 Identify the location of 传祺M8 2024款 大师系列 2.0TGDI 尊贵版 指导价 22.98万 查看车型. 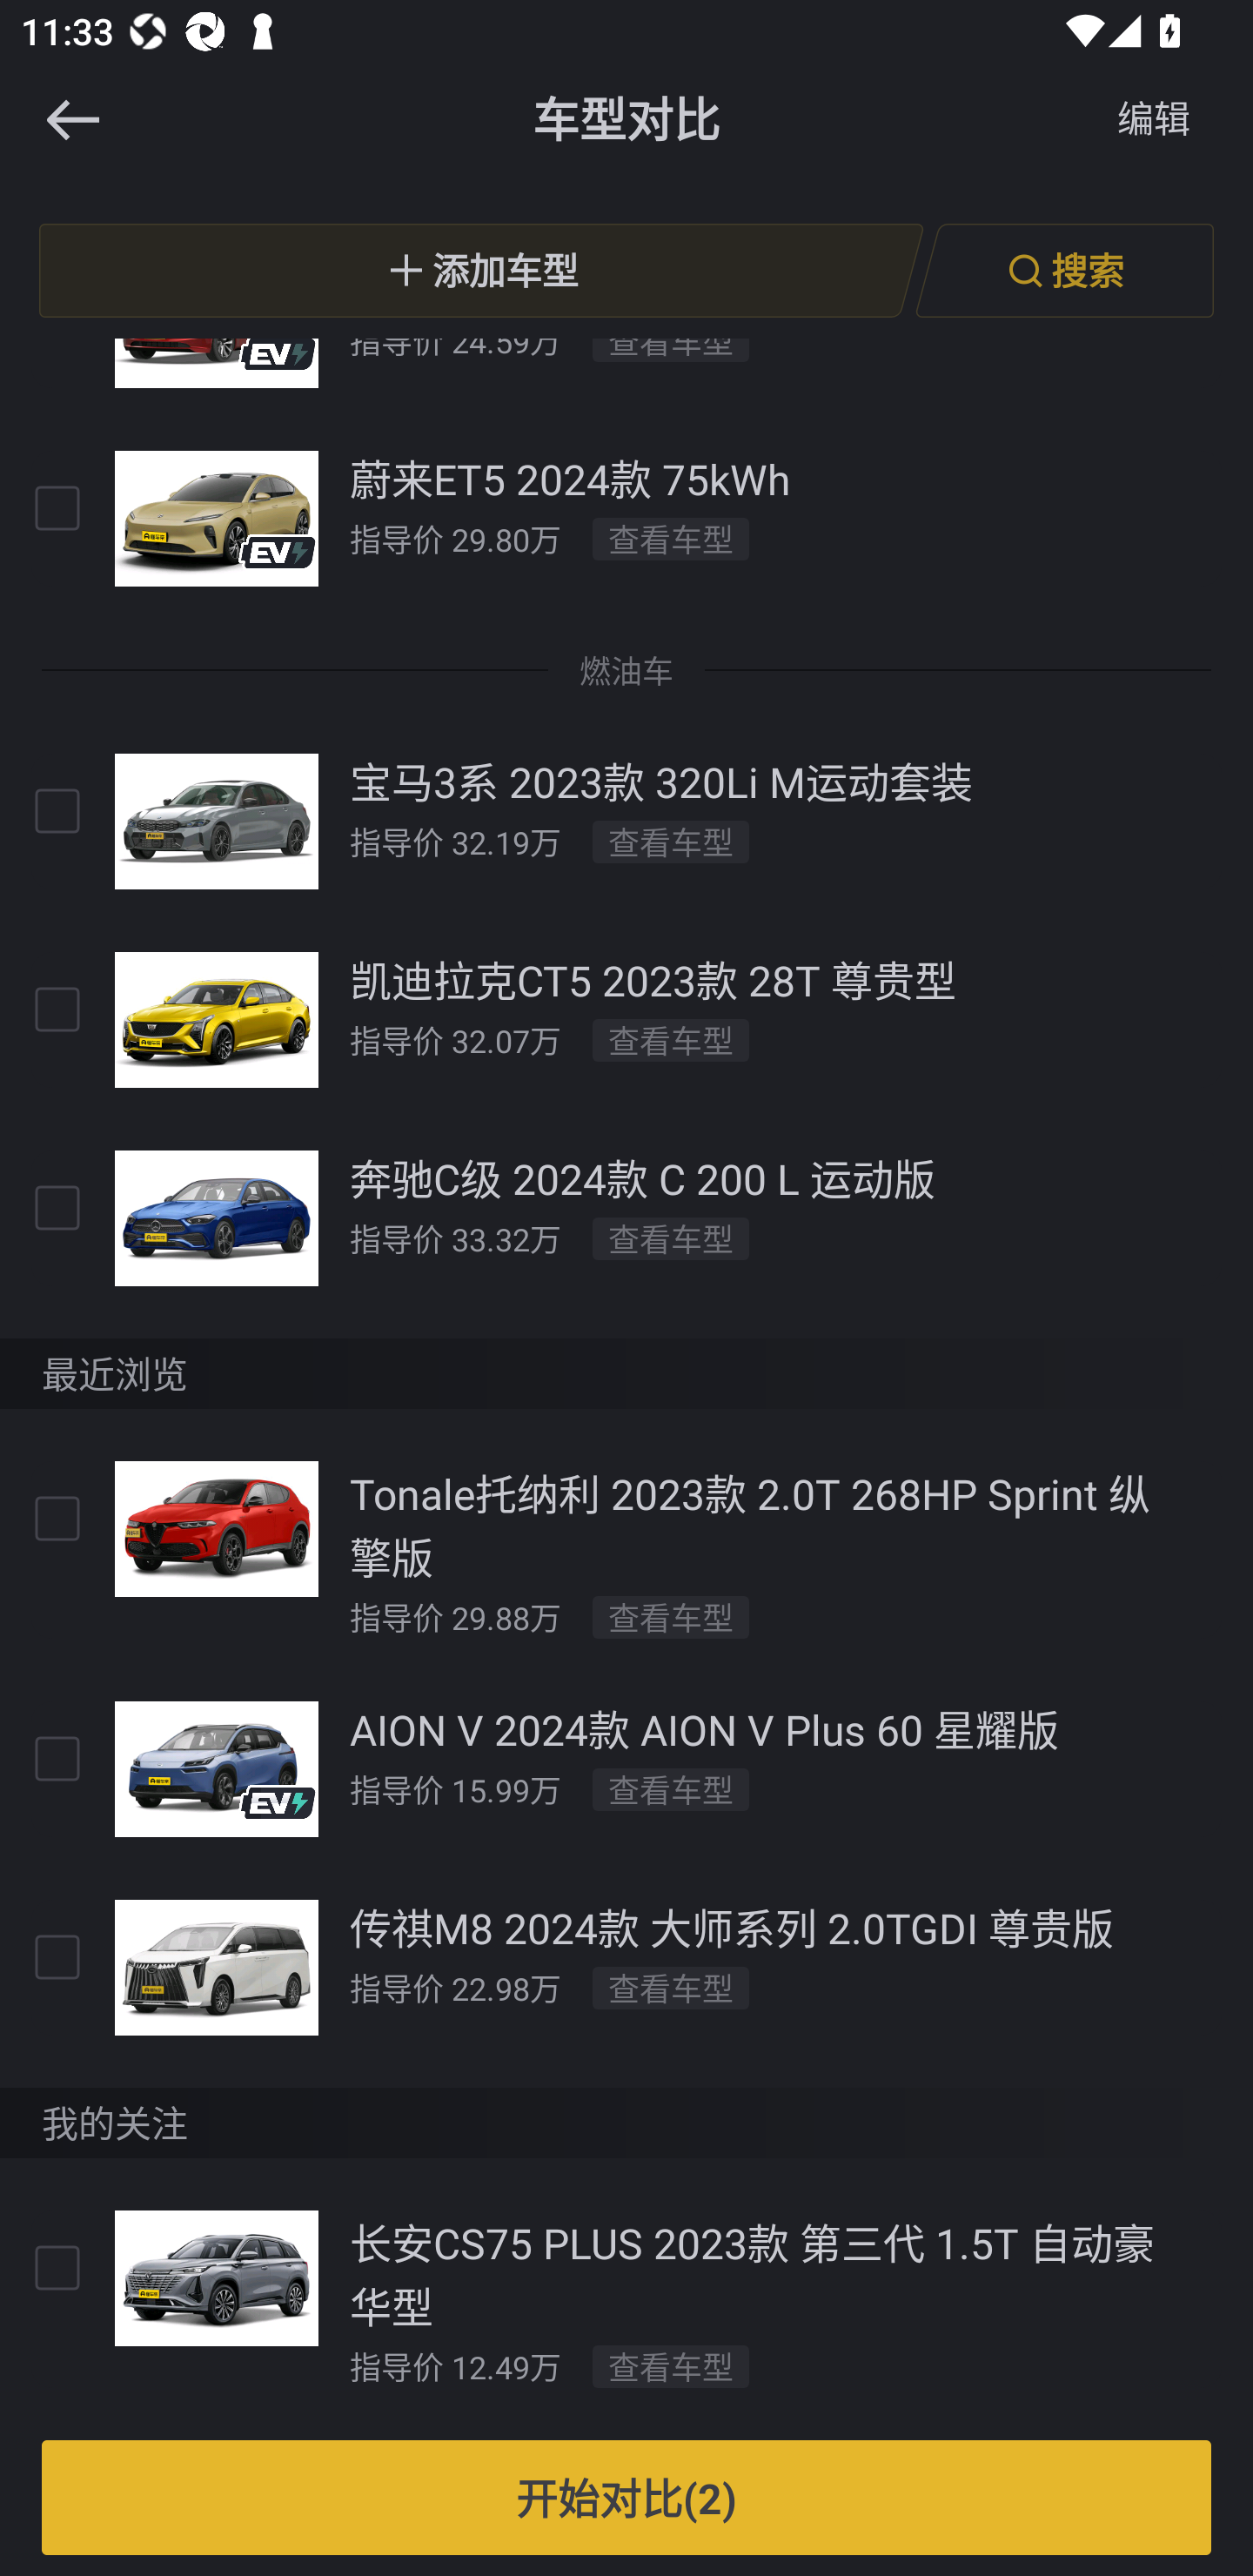
(626, 1967).